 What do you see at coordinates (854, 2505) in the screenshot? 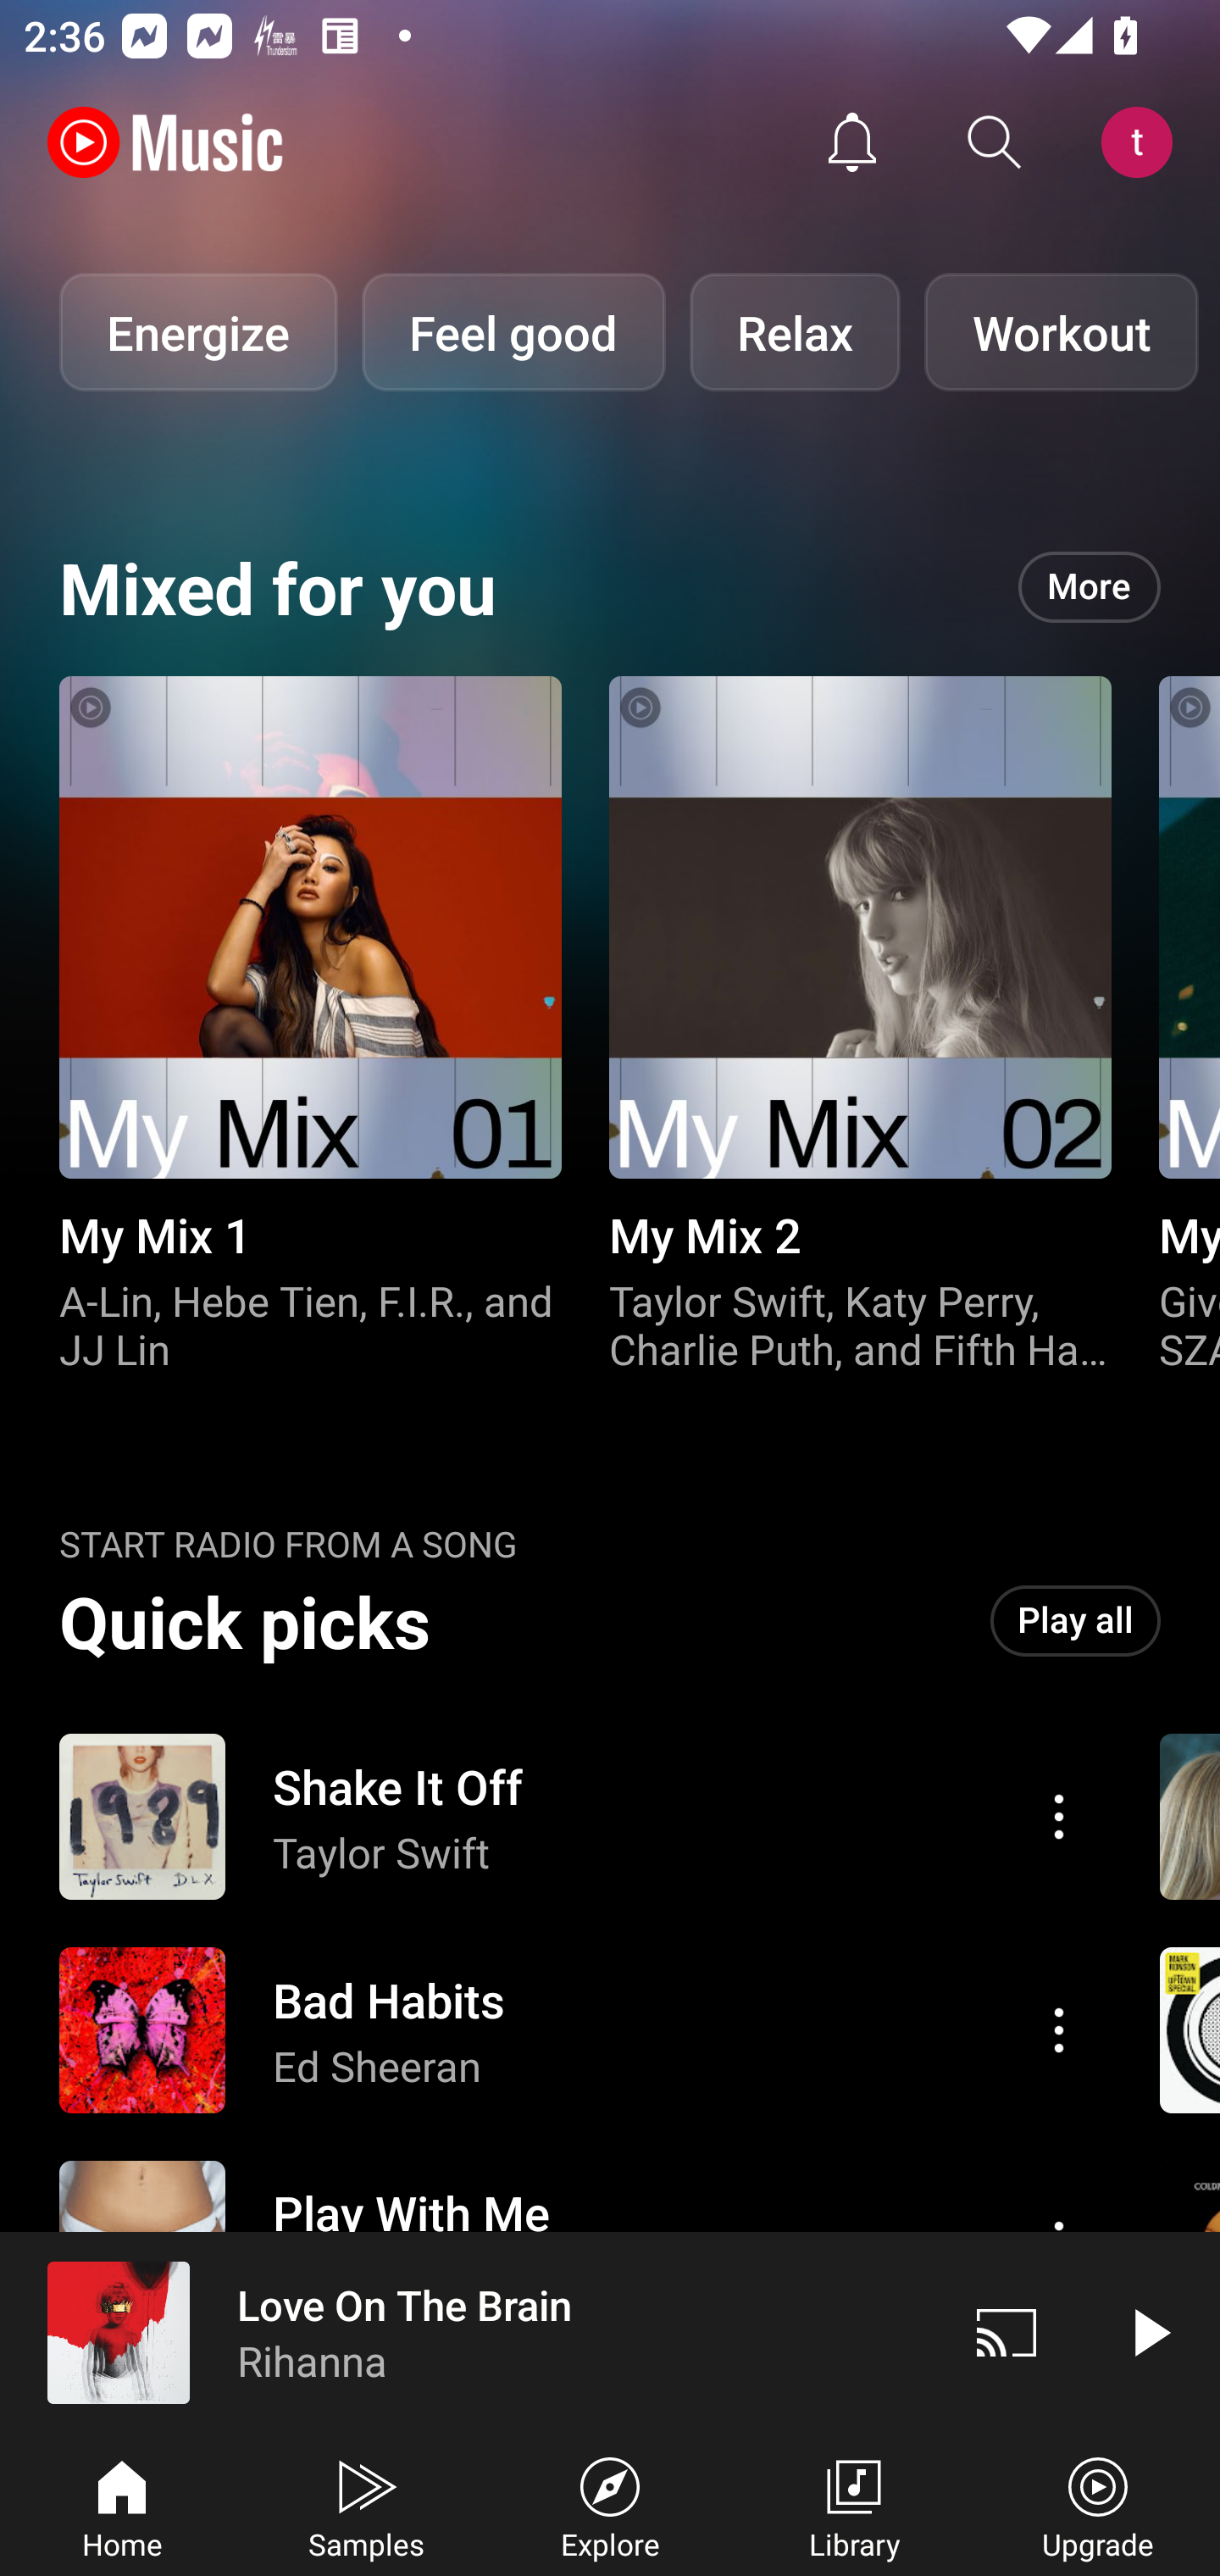
I see `Library` at bounding box center [854, 2505].